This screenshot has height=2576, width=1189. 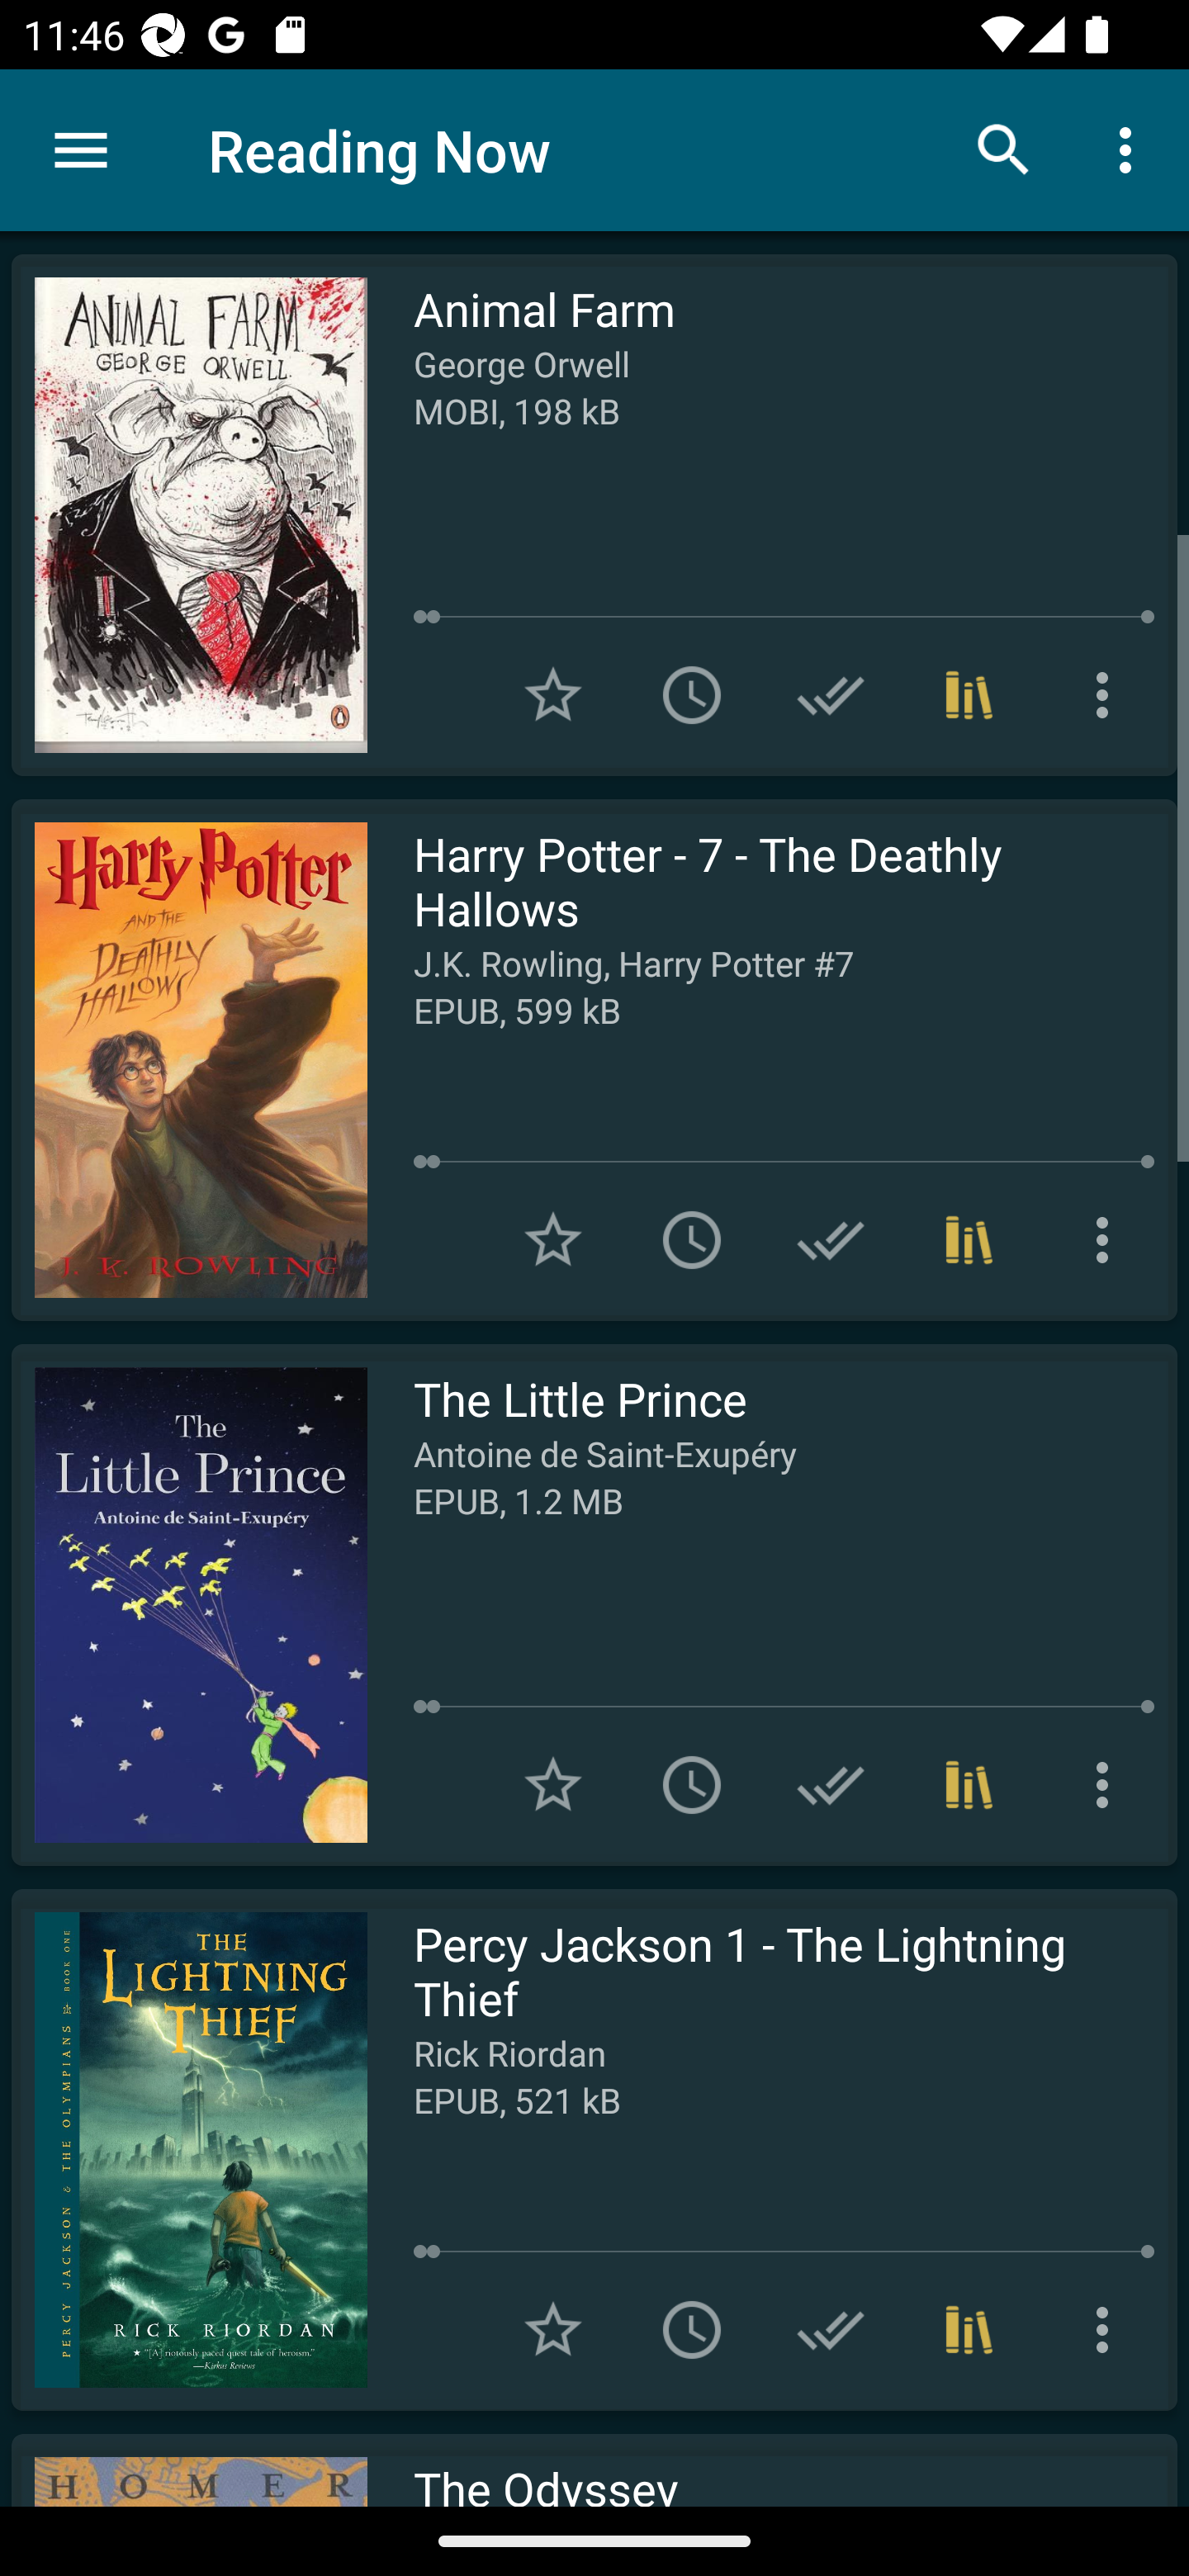 What do you see at coordinates (553, 2330) in the screenshot?
I see `Add to Favorites` at bounding box center [553, 2330].